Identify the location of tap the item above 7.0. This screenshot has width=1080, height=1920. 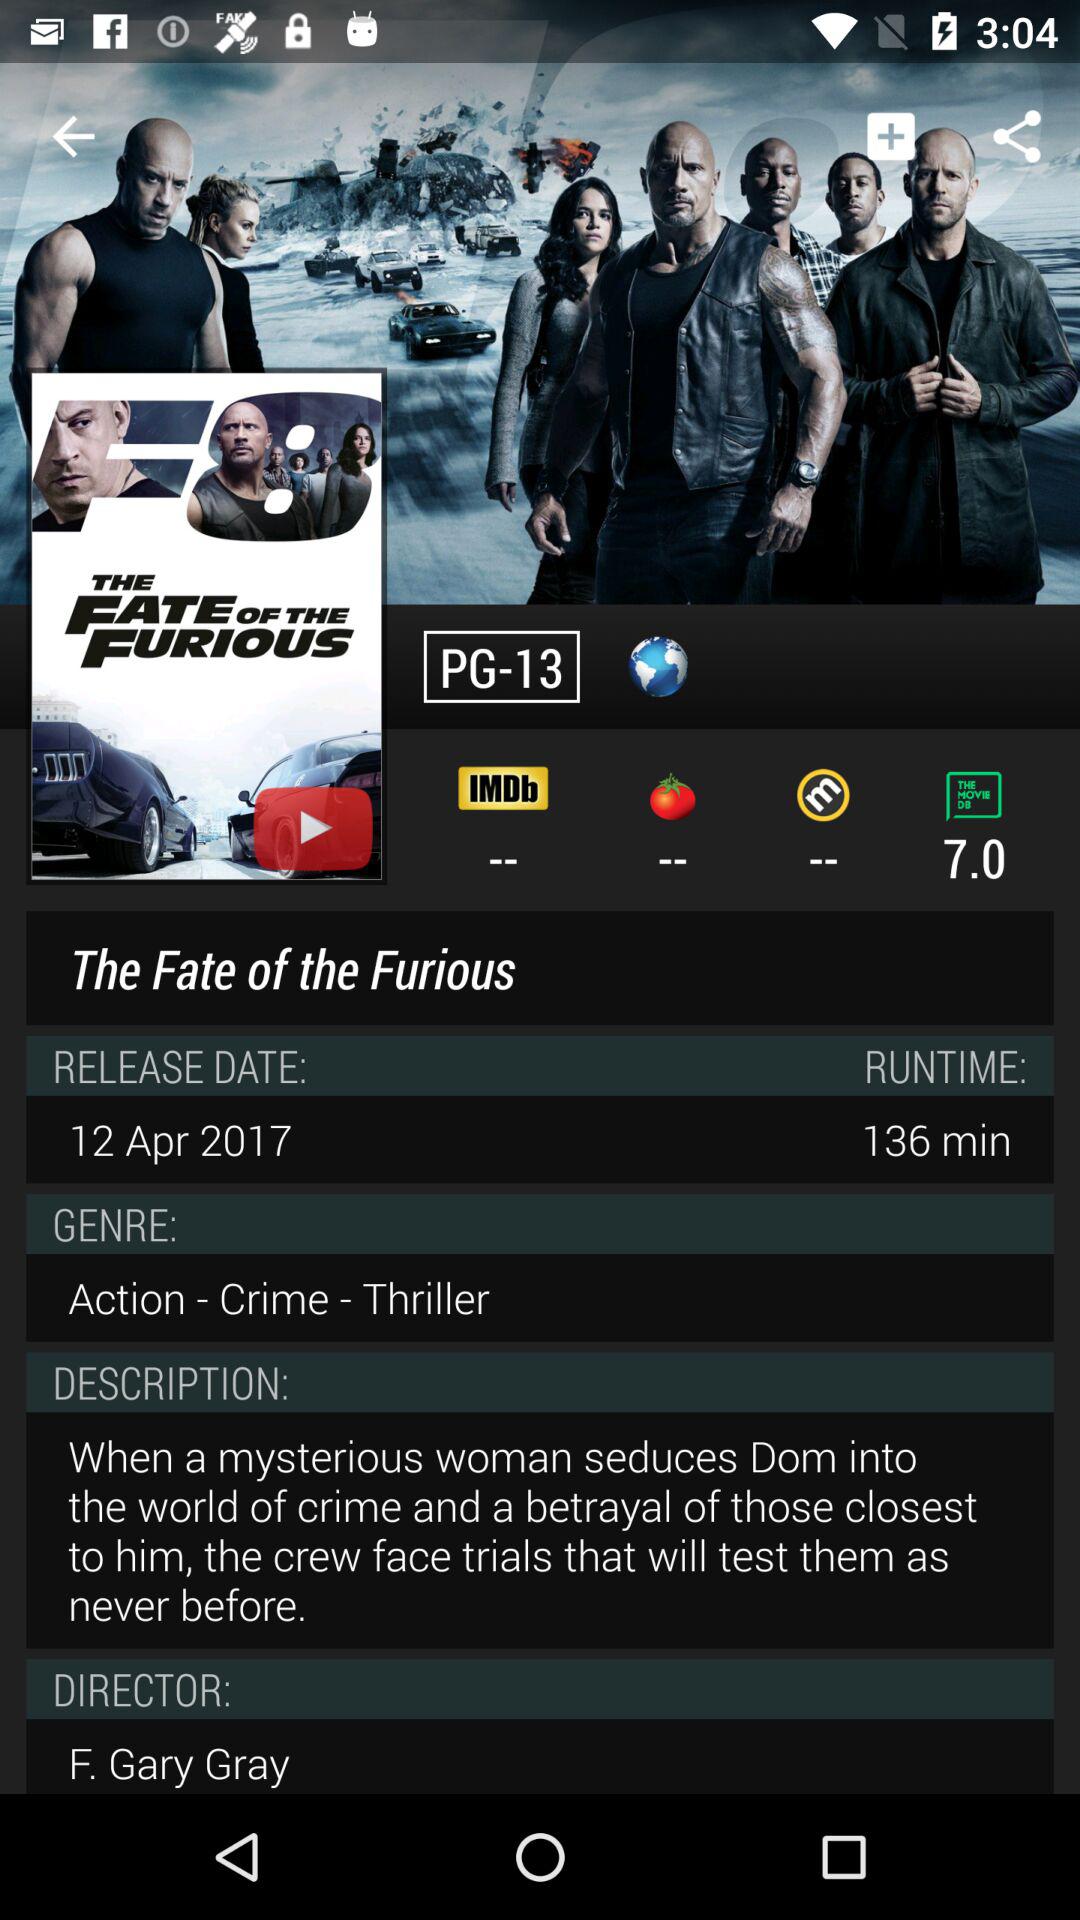
(1016, 136).